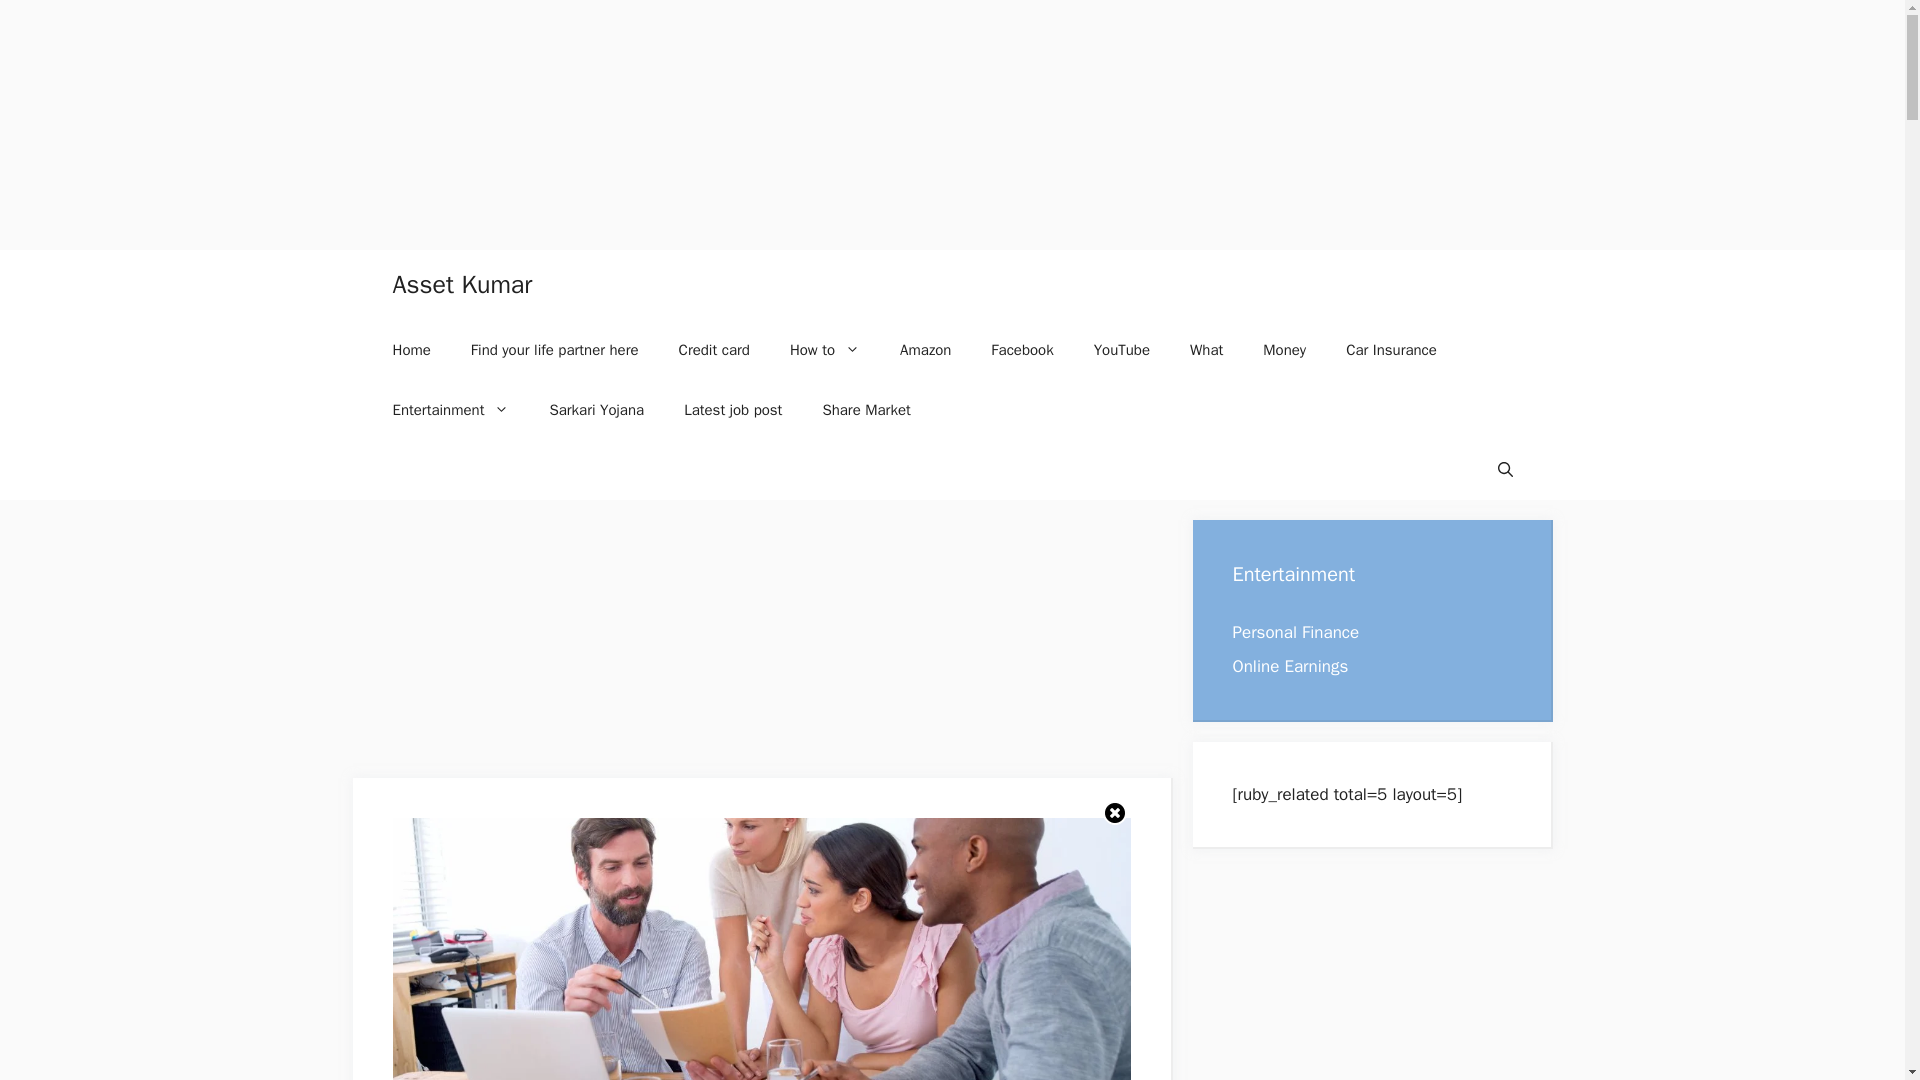 The image size is (1920, 1080). What do you see at coordinates (596, 410) in the screenshot?
I see `Sarkari Yojana` at bounding box center [596, 410].